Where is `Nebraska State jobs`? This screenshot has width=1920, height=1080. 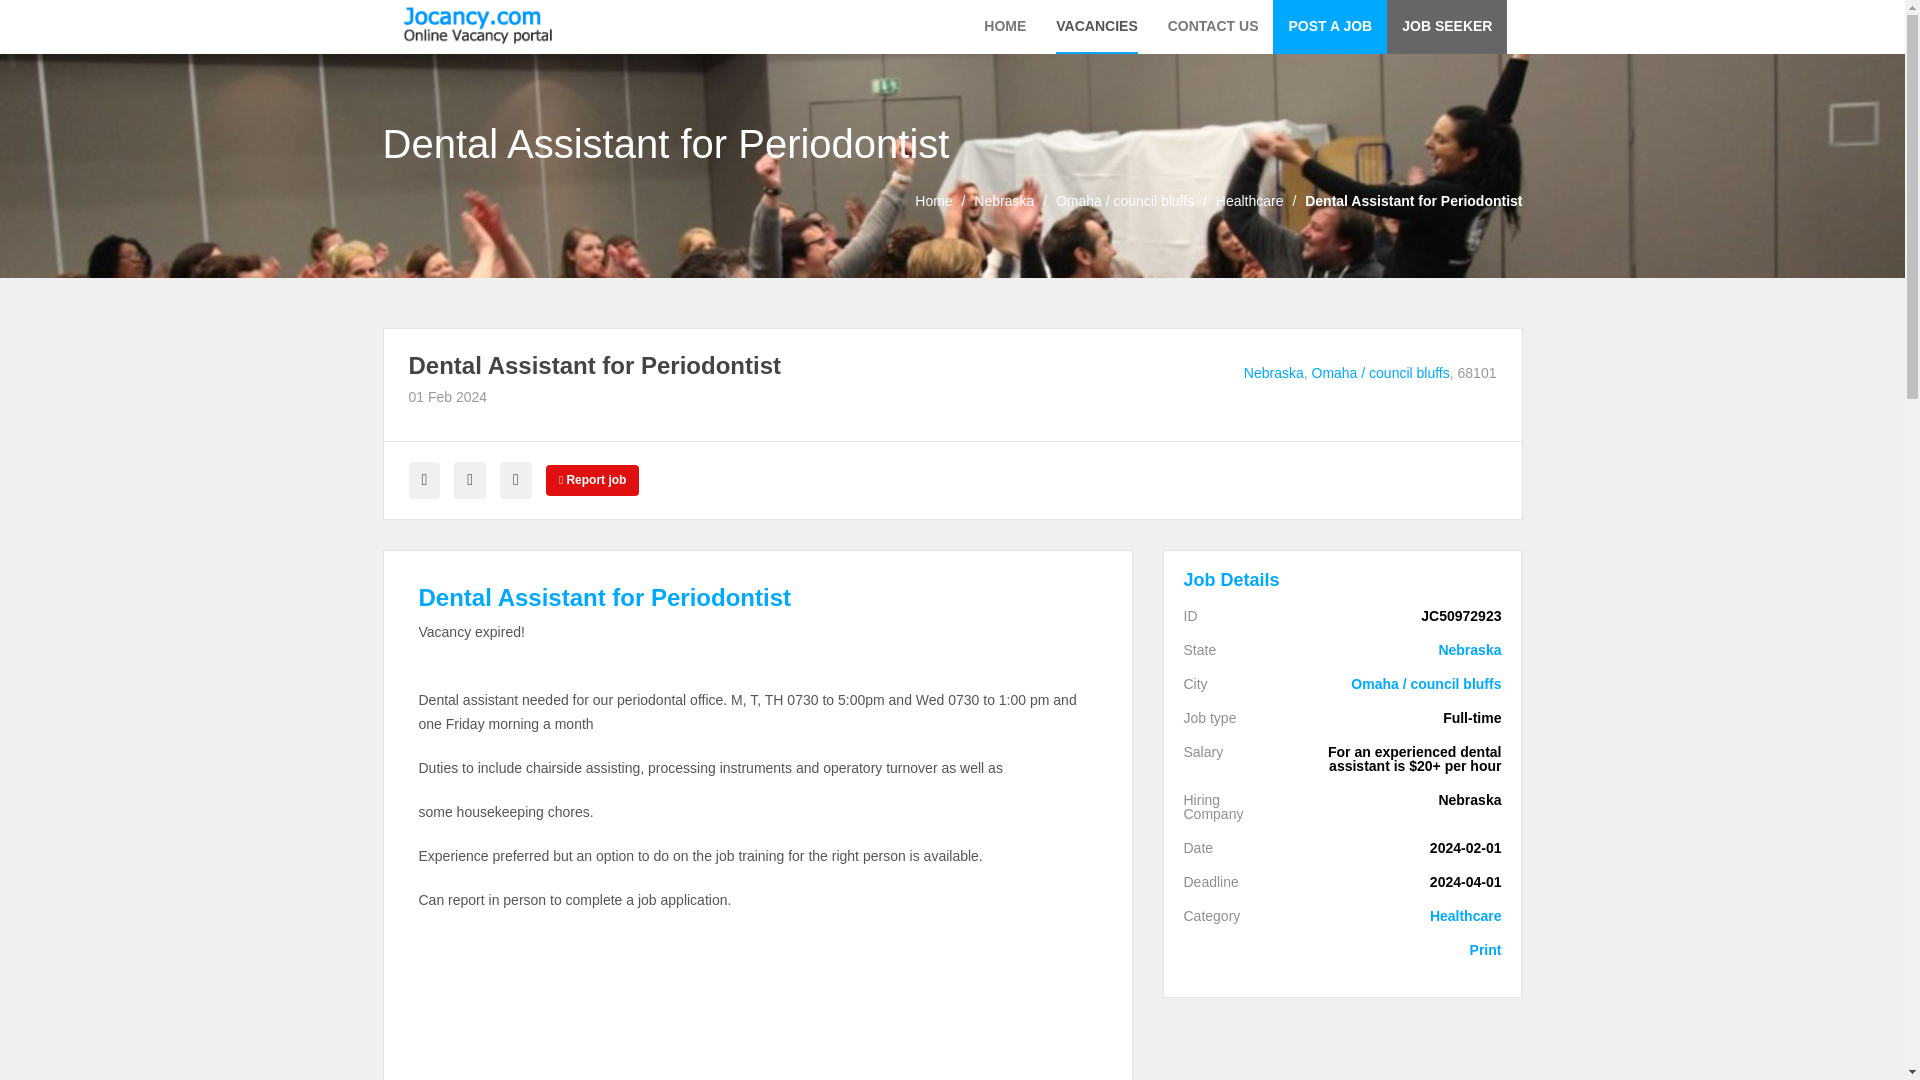 Nebraska State jobs is located at coordinates (1004, 201).